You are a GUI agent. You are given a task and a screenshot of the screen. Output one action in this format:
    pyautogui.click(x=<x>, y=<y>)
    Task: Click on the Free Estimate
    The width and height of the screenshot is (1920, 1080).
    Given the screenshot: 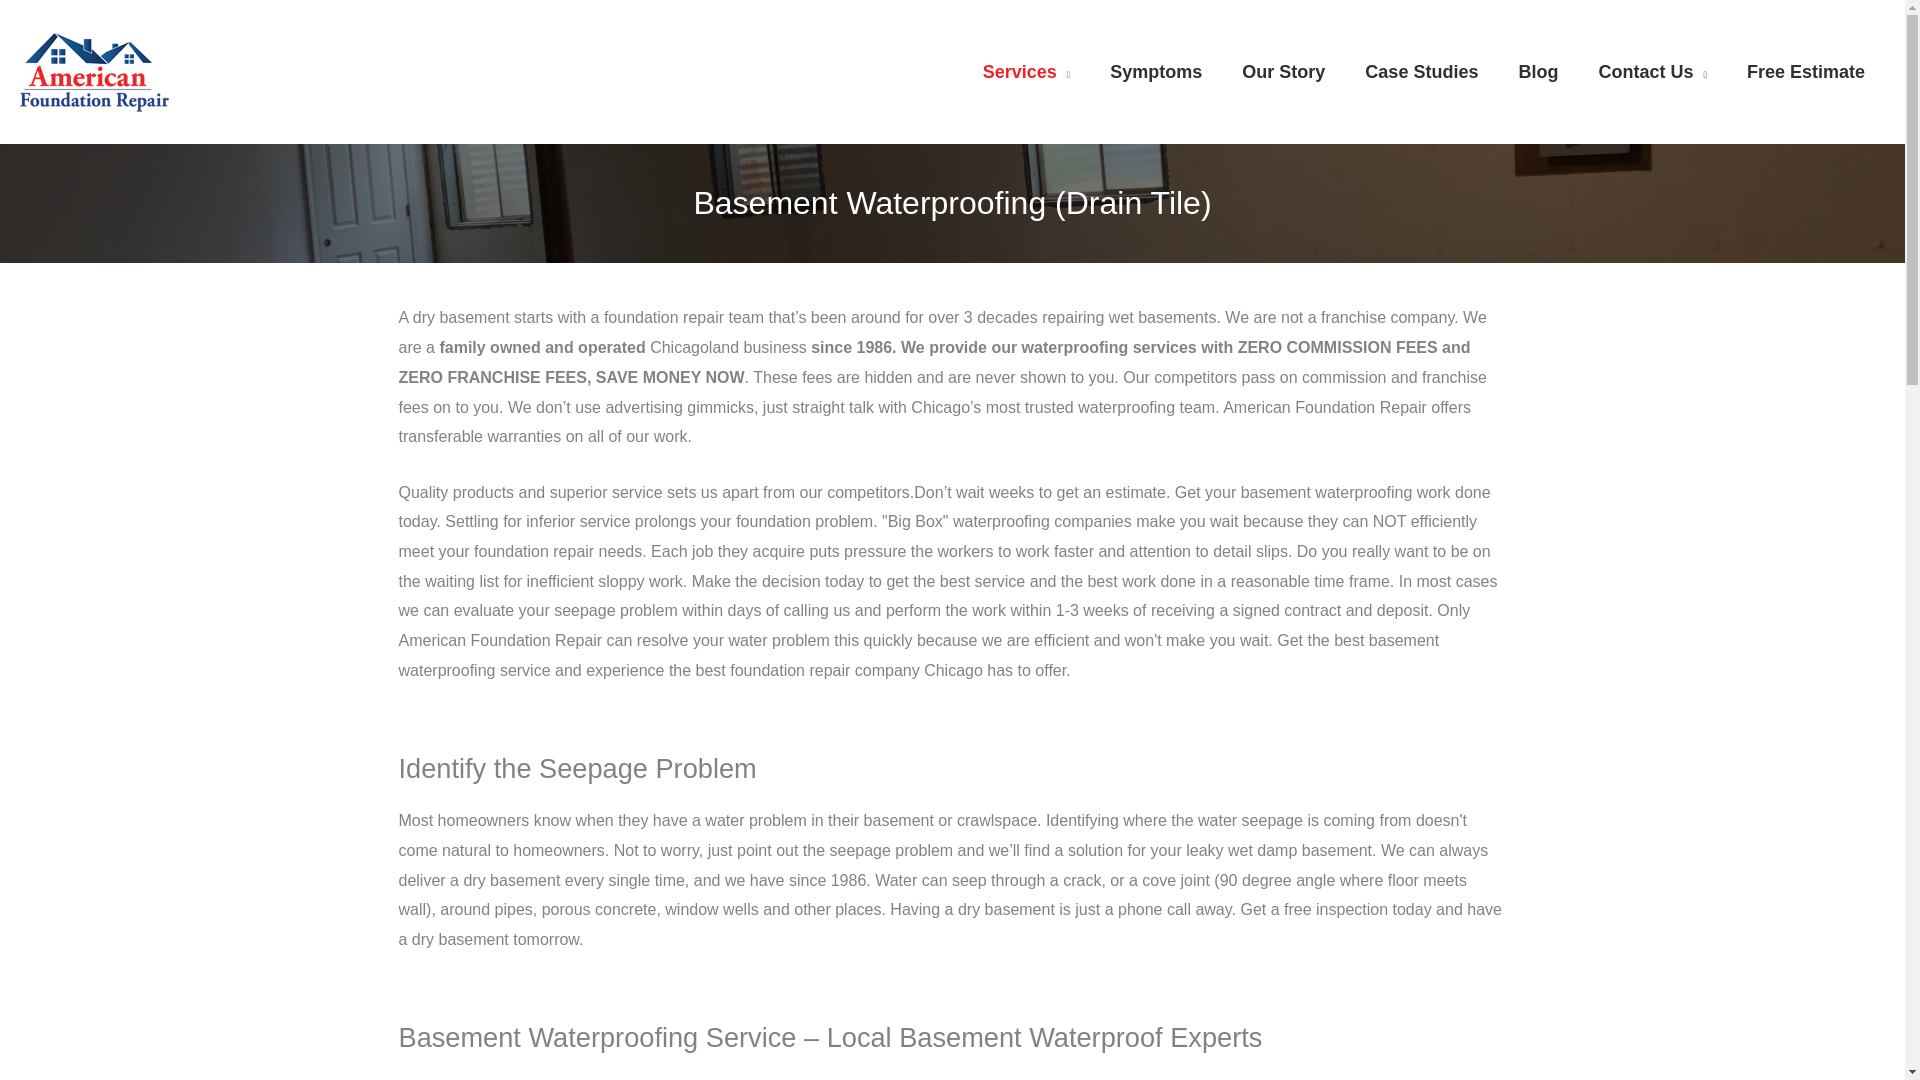 What is the action you would take?
    pyautogui.click(x=1806, y=72)
    